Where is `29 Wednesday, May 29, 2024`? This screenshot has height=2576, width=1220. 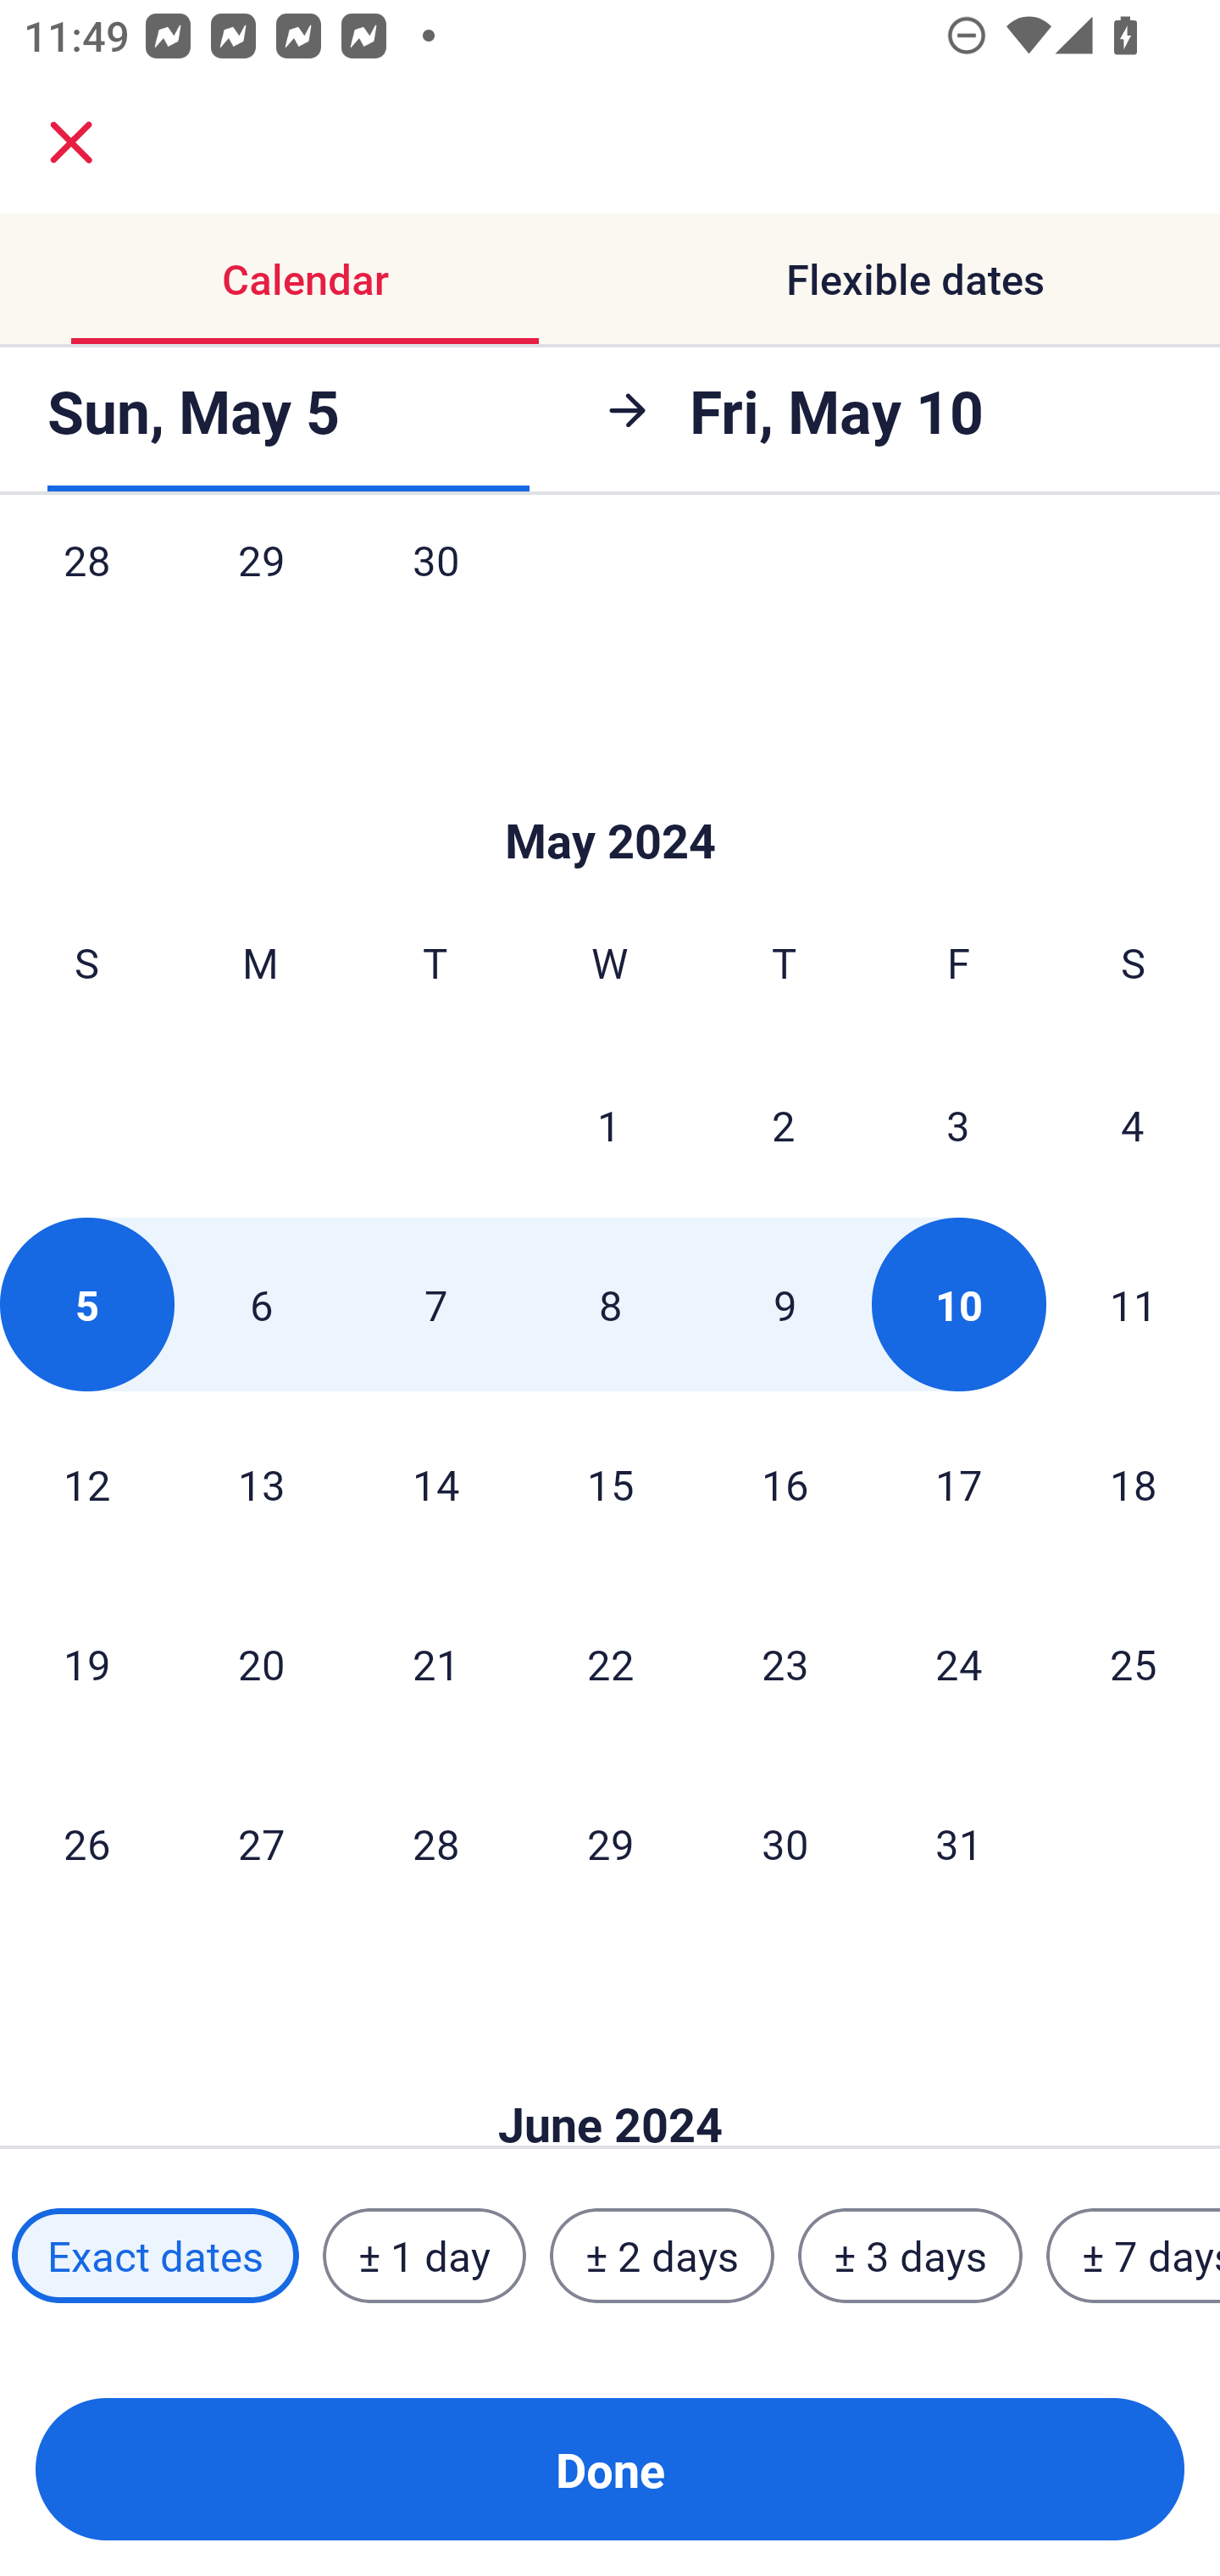 29 Wednesday, May 29, 2024 is located at coordinates (610, 1842).